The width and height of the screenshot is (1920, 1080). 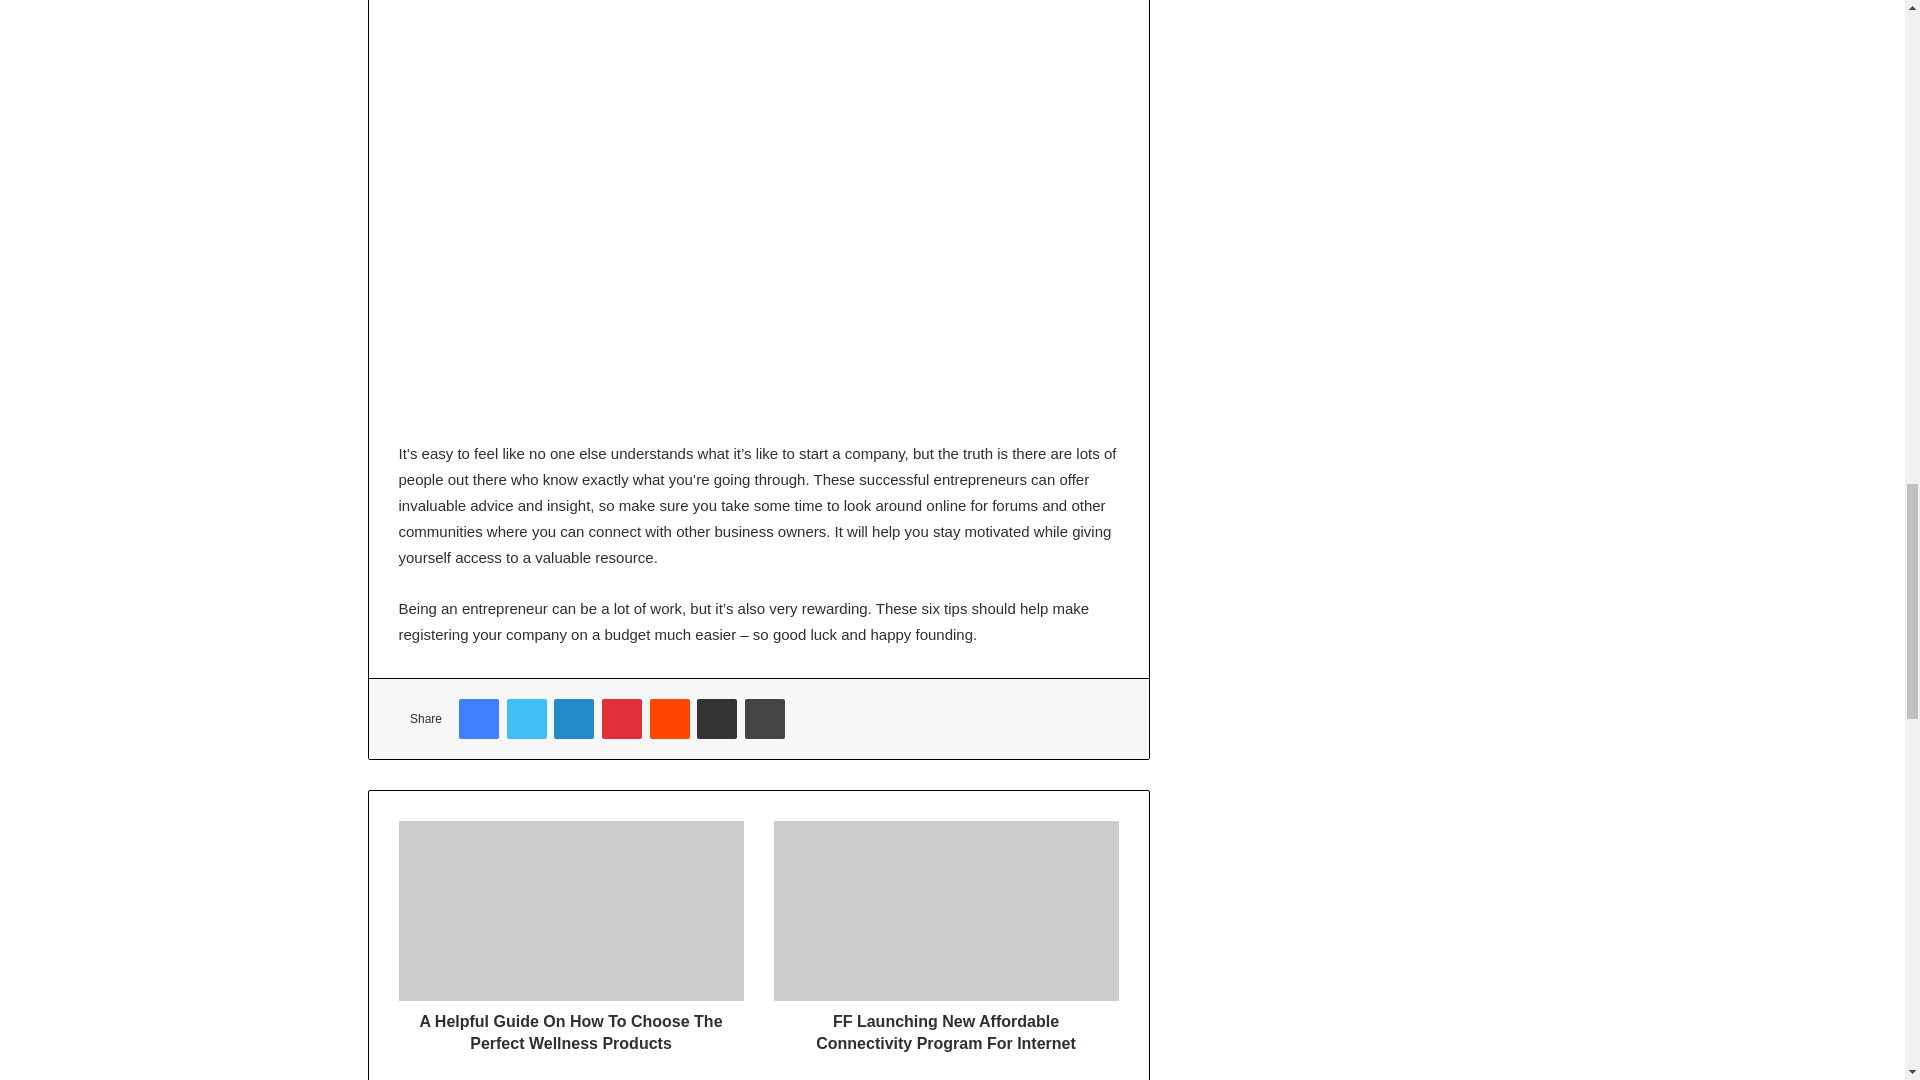 I want to click on Twitter, so click(x=526, y=718).